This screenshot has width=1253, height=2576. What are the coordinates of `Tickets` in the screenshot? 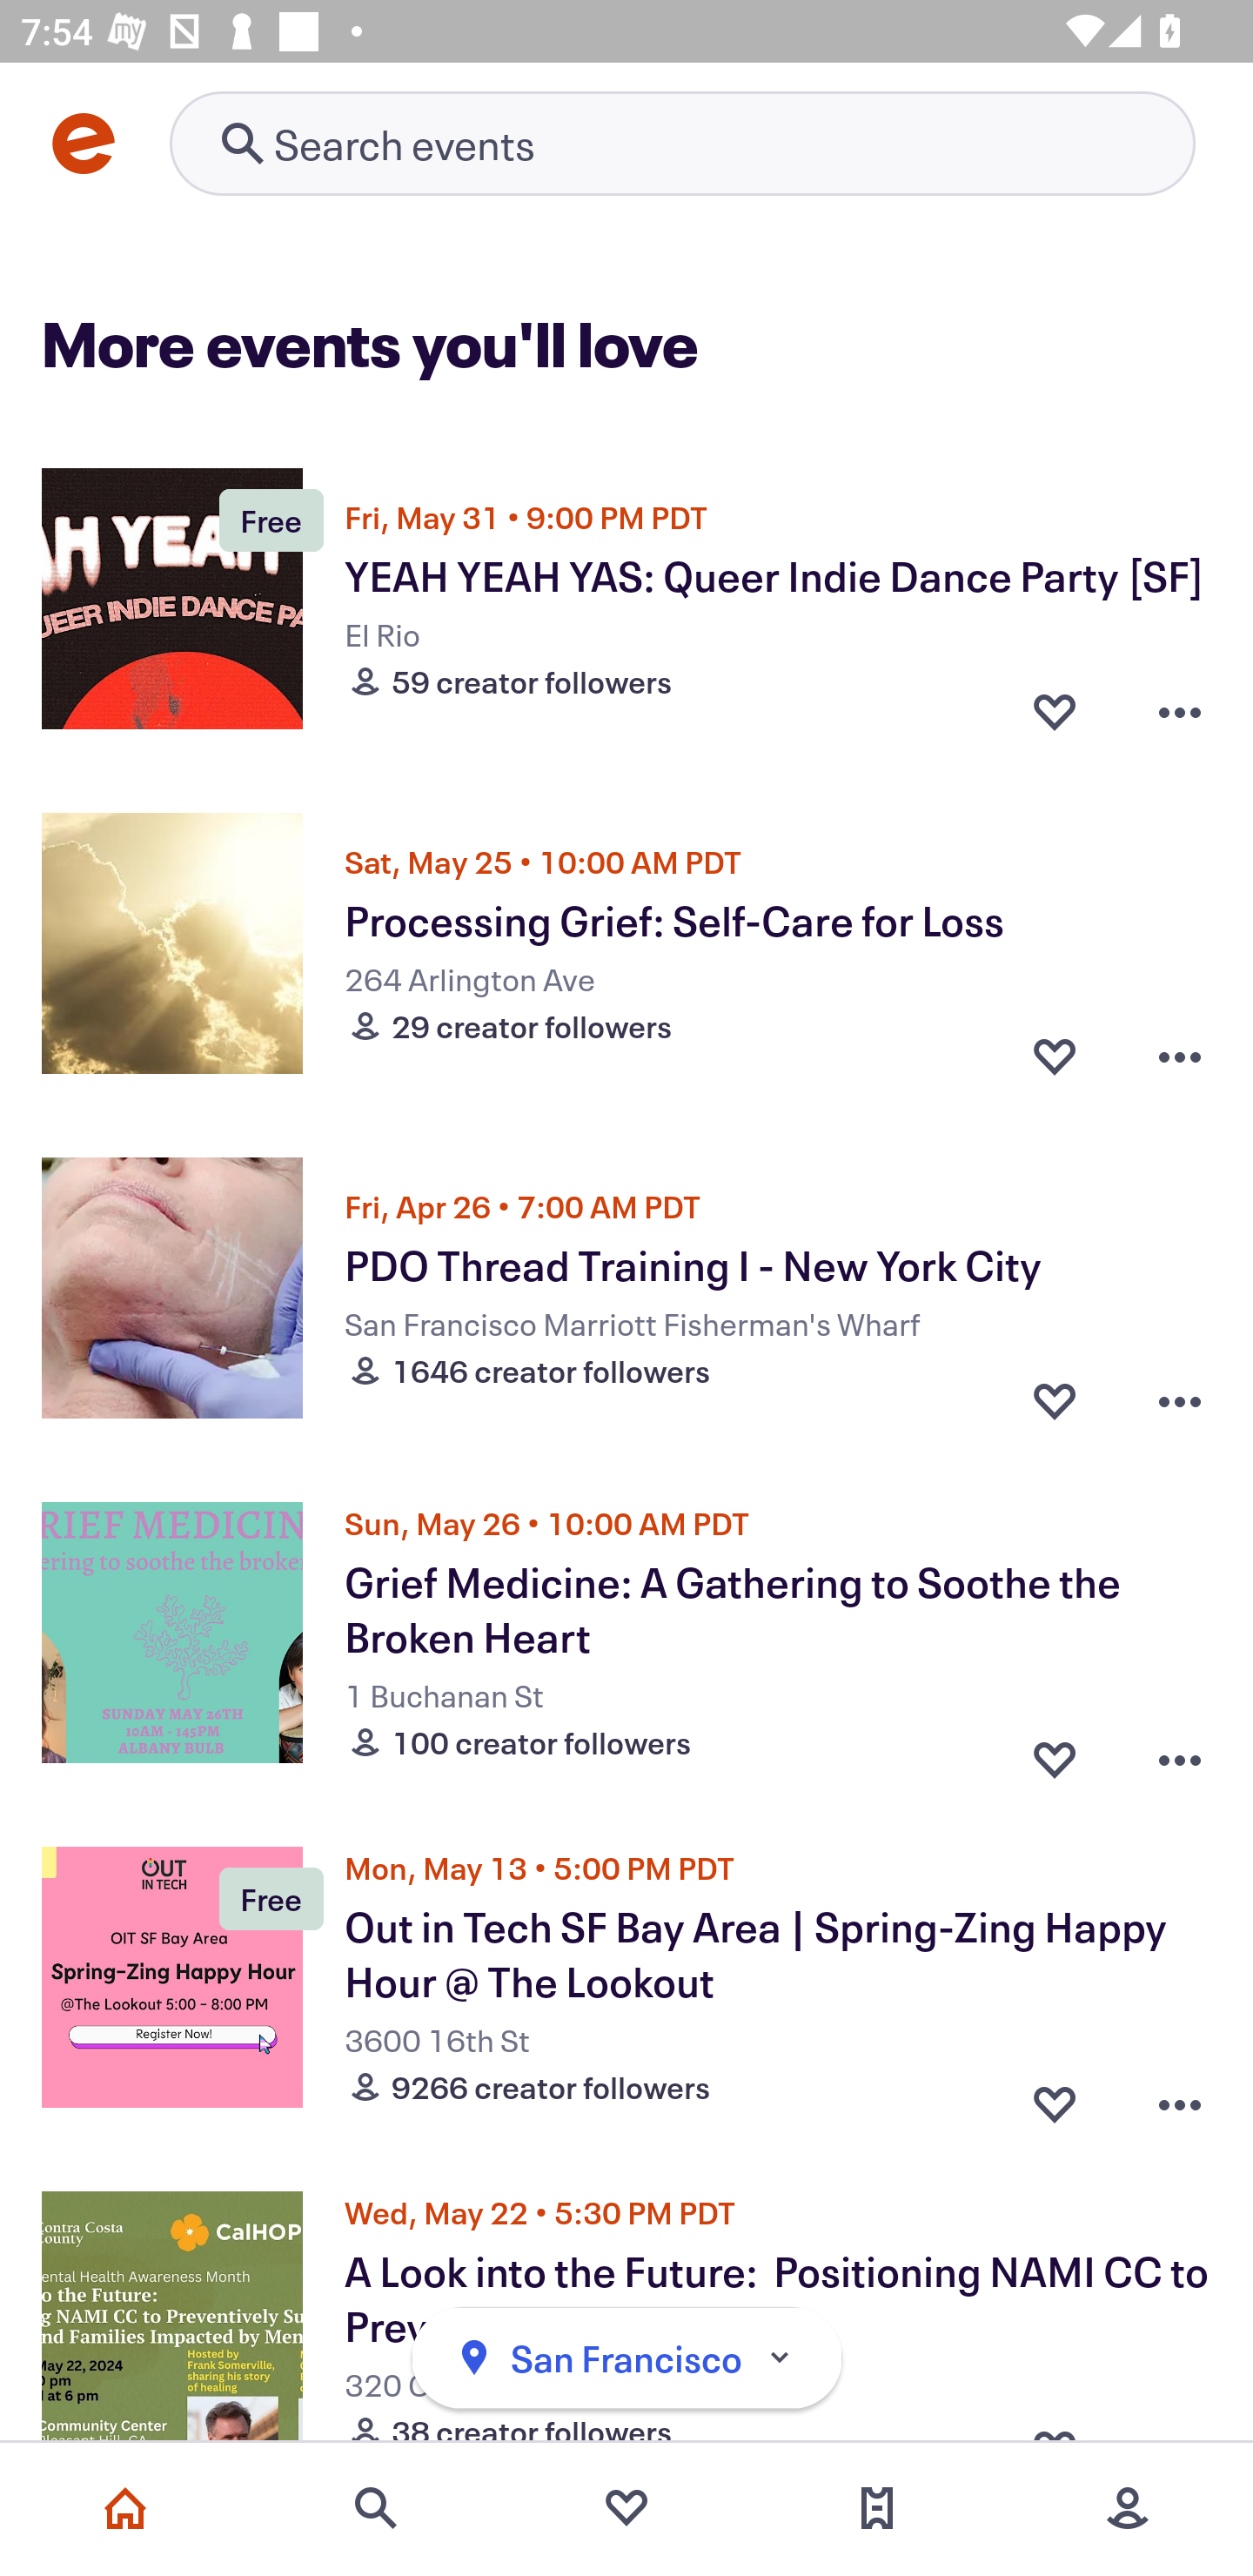 It's located at (877, 2508).